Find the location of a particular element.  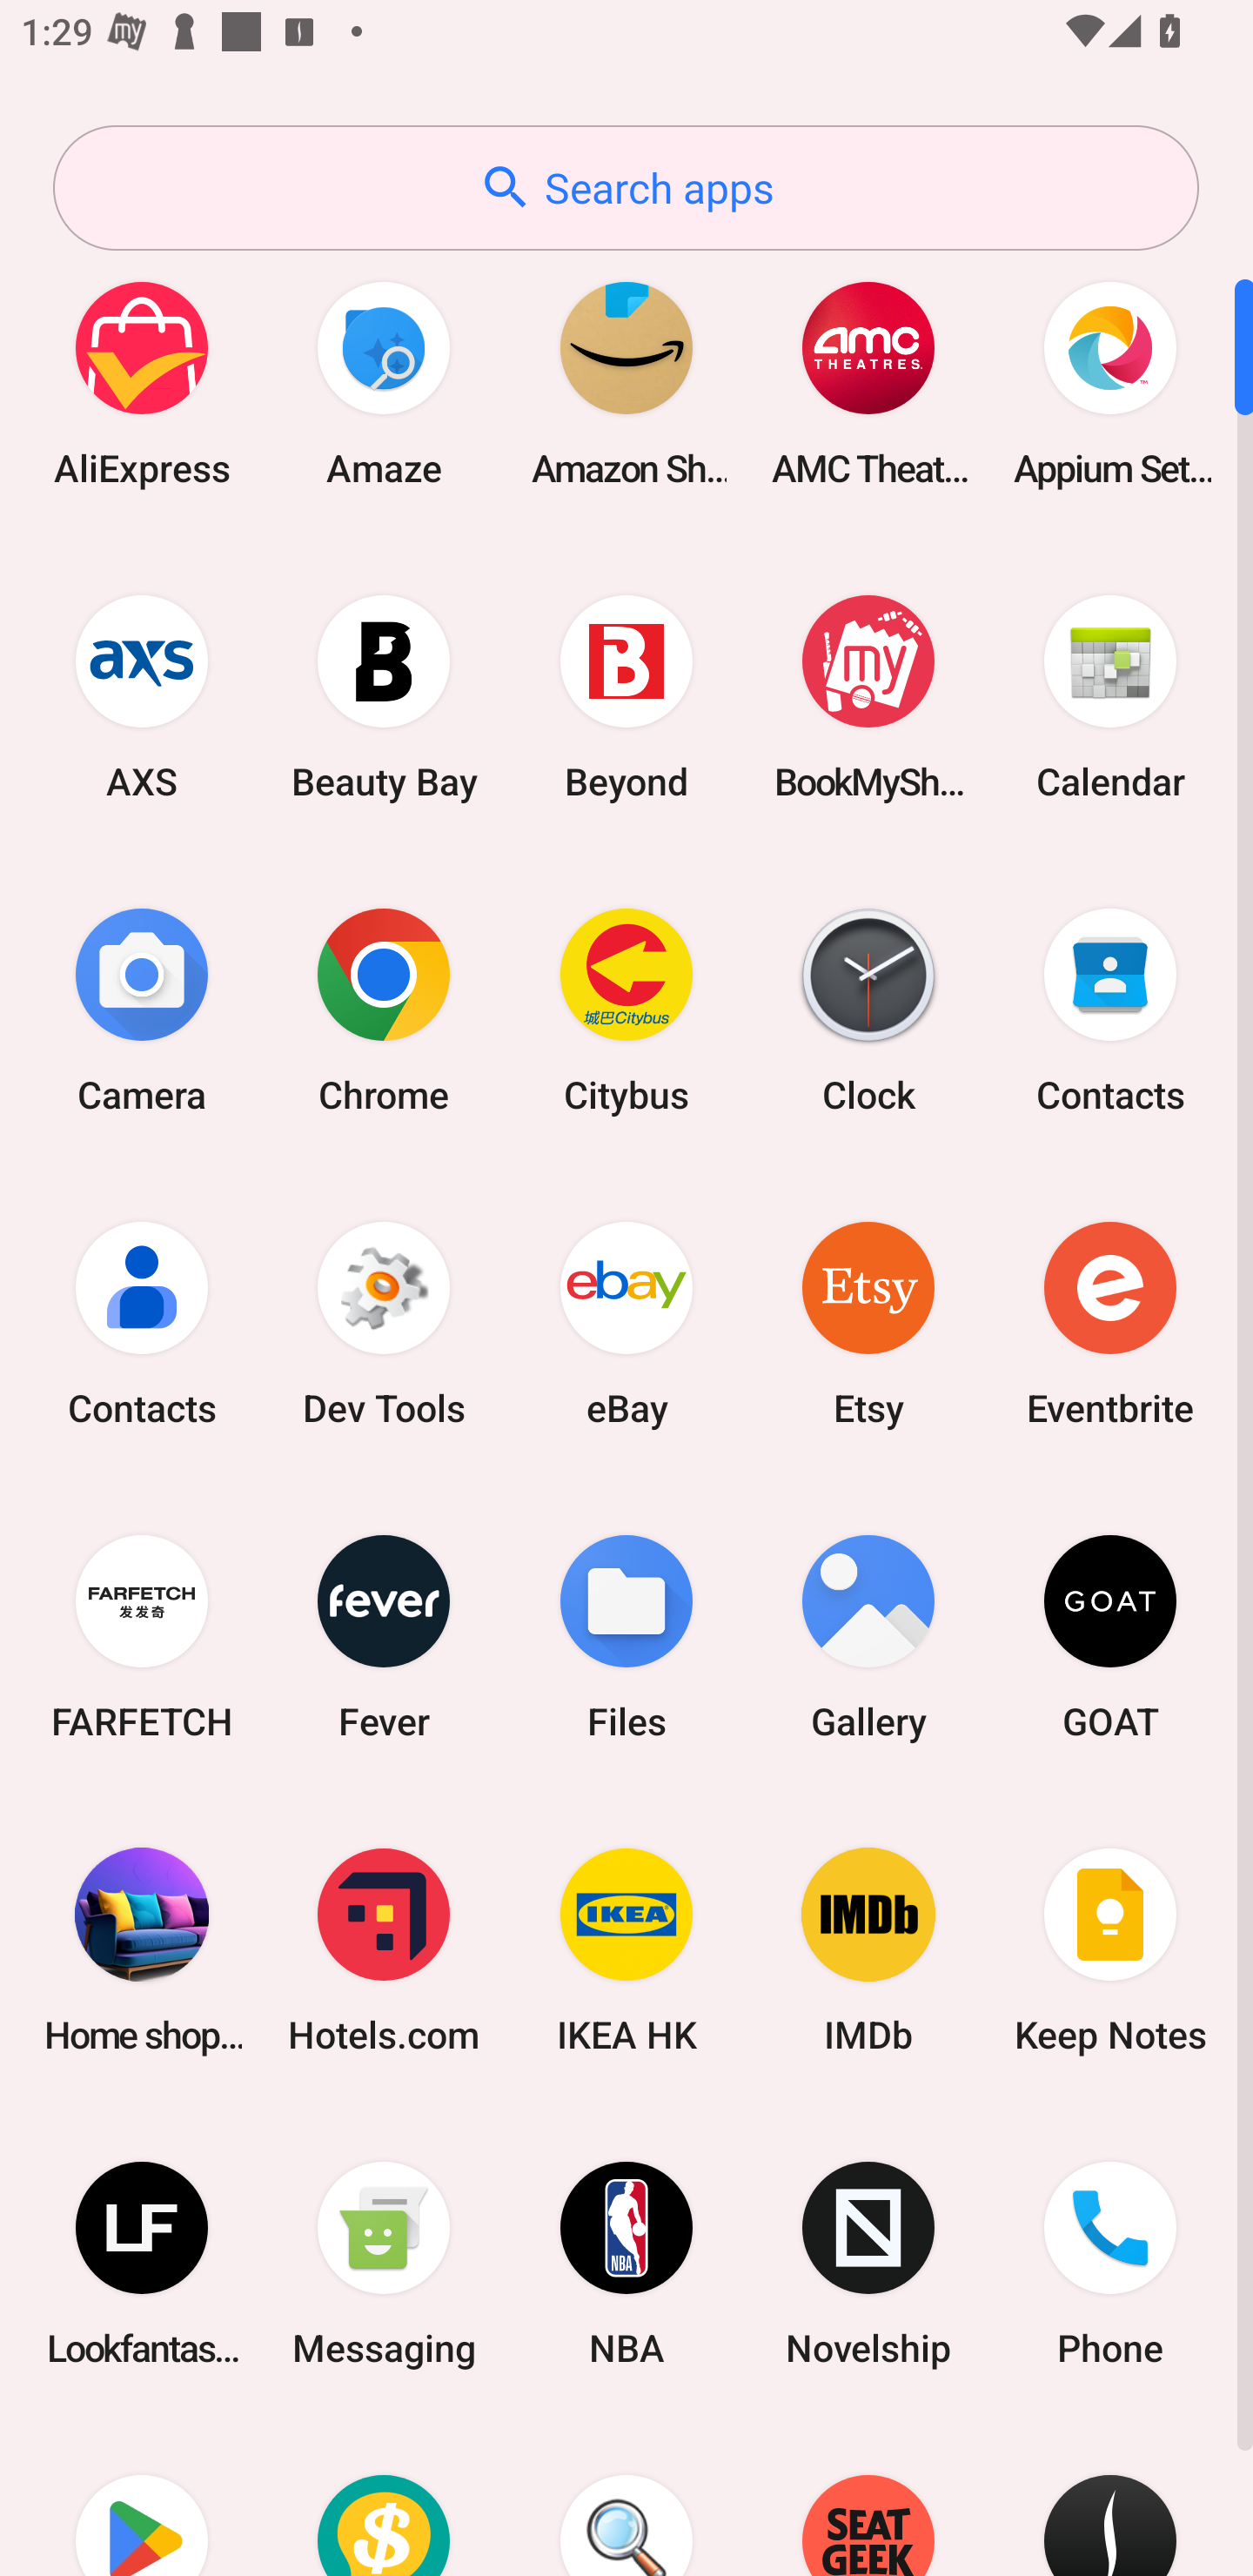

Beauty Bay is located at coordinates (384, 696).